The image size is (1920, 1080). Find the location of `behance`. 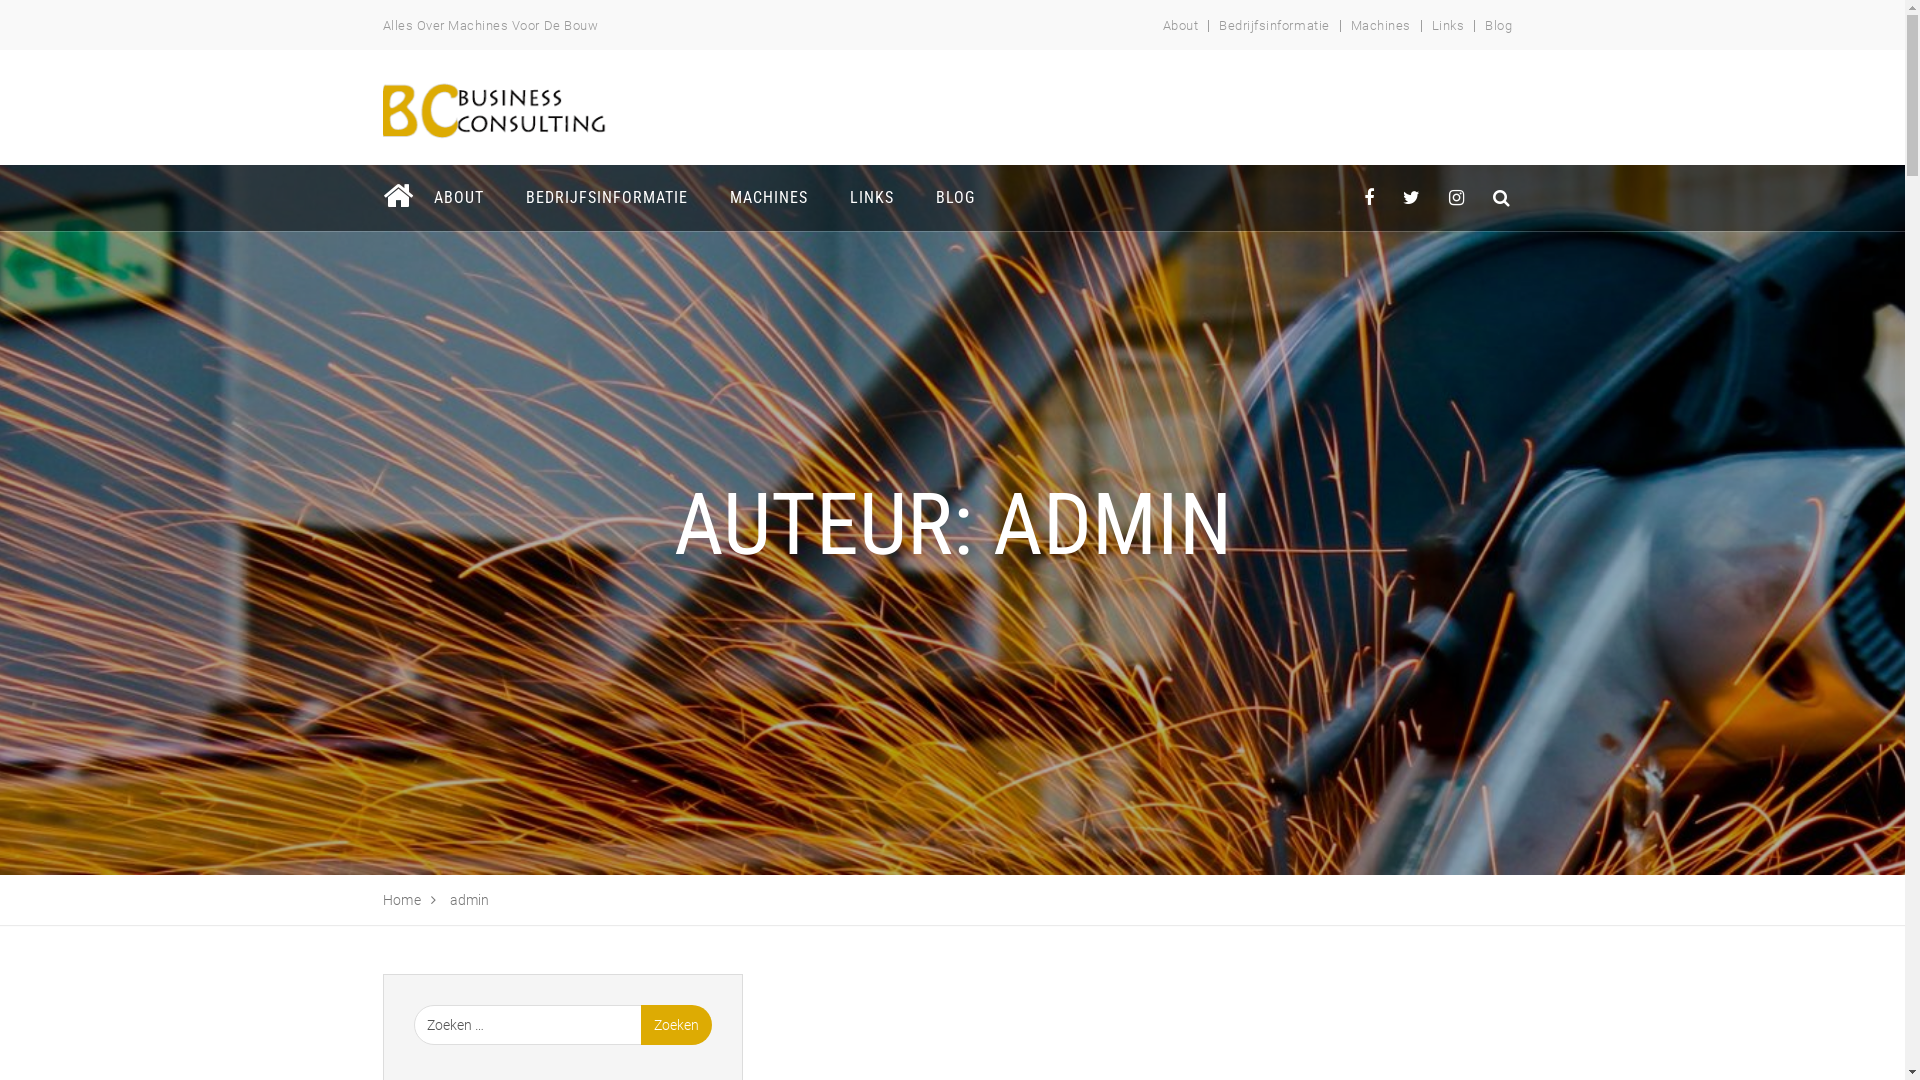

behance is located at coordinates (1502, 198).